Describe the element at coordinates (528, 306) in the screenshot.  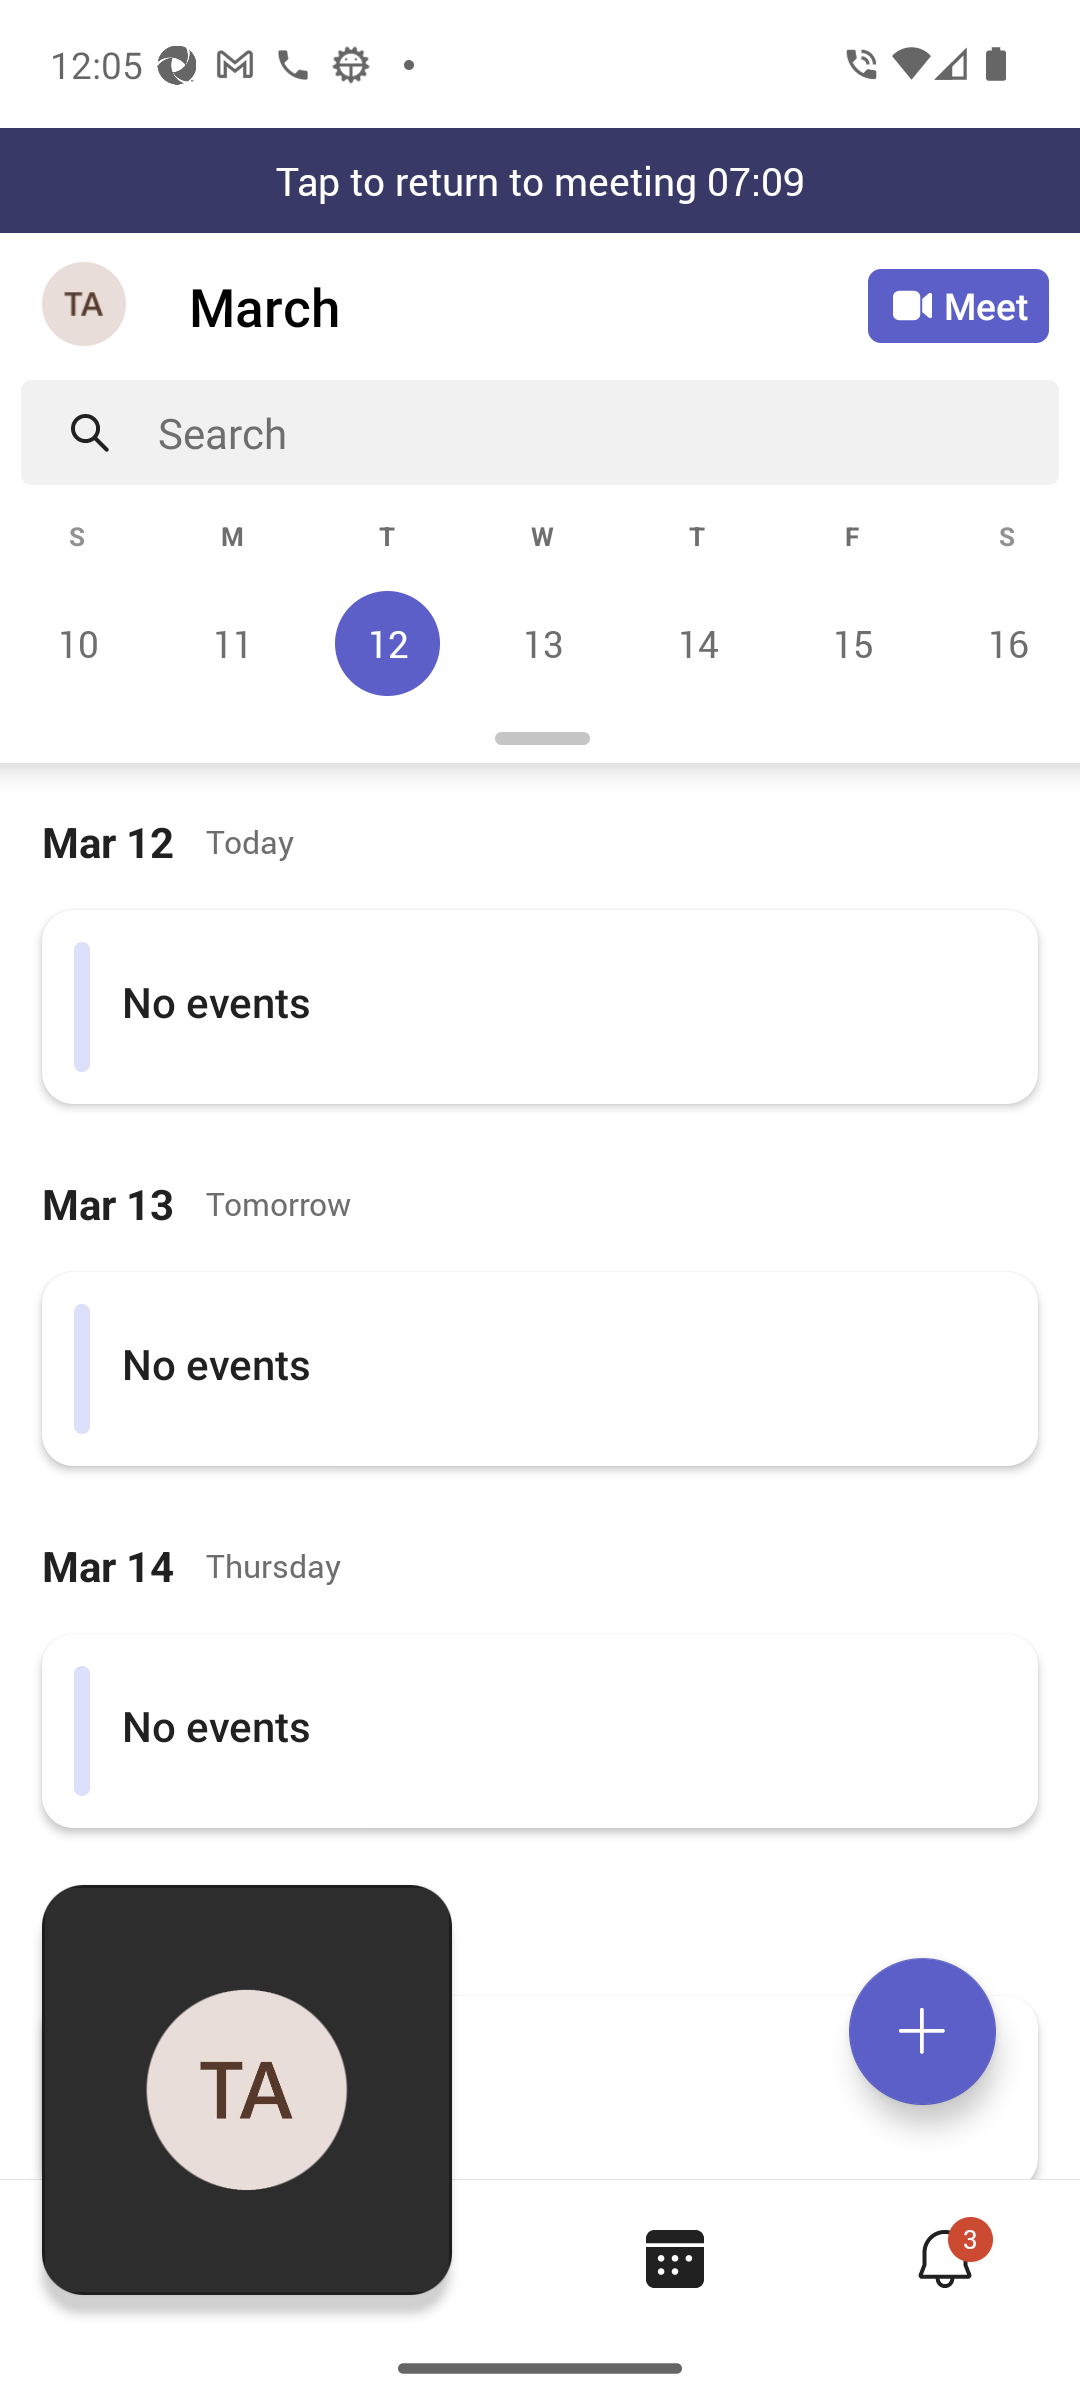
I see `March March Calendar Agenda View` at that location.